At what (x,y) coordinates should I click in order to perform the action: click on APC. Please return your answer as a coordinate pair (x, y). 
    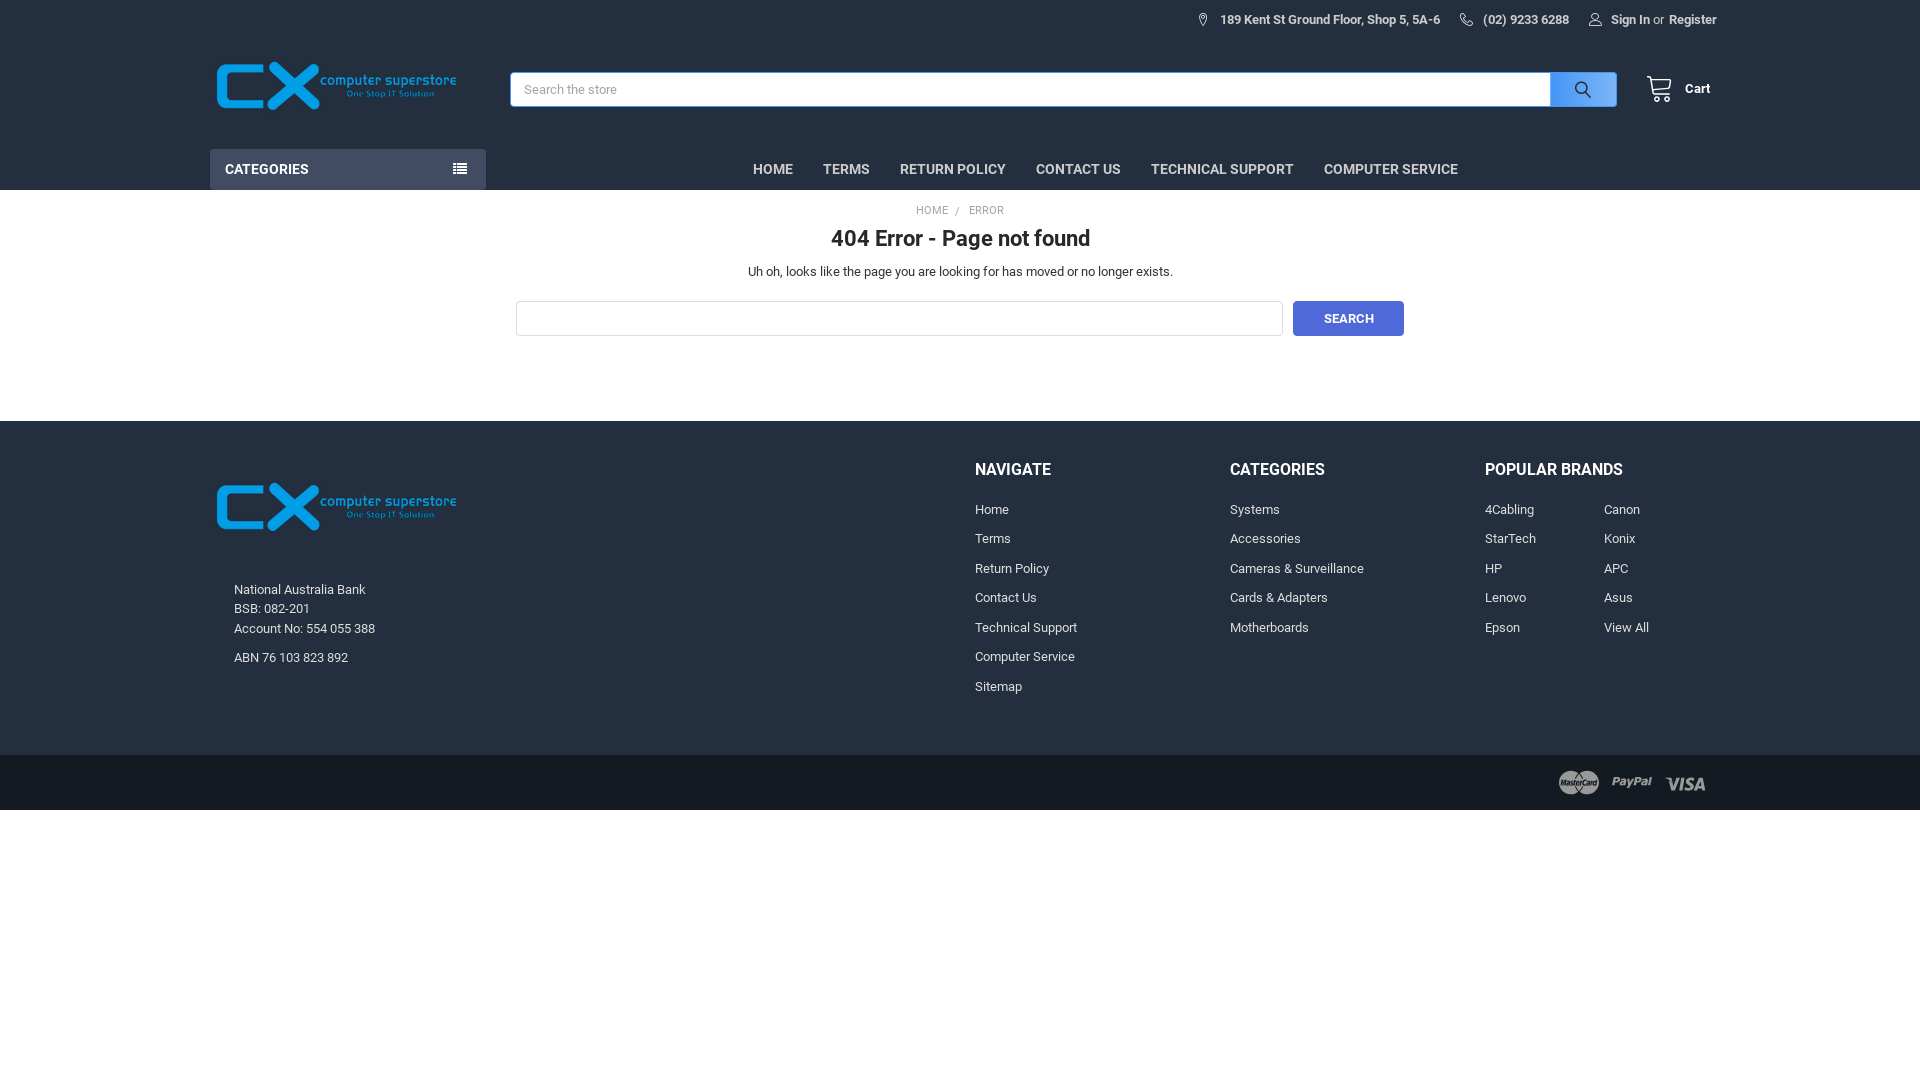
    Looking at the image, I should click on (1616, 568).